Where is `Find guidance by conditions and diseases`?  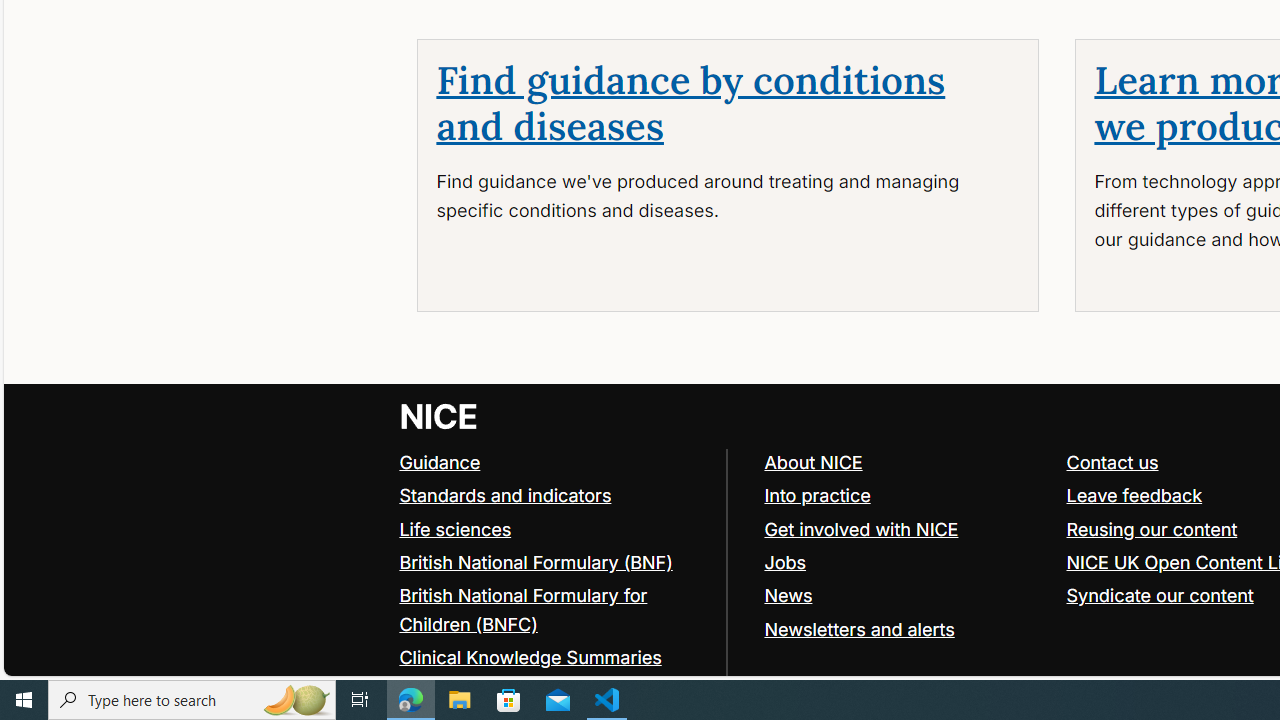 Find guidance by conditions and diseases is located at coordinates (690, 104).